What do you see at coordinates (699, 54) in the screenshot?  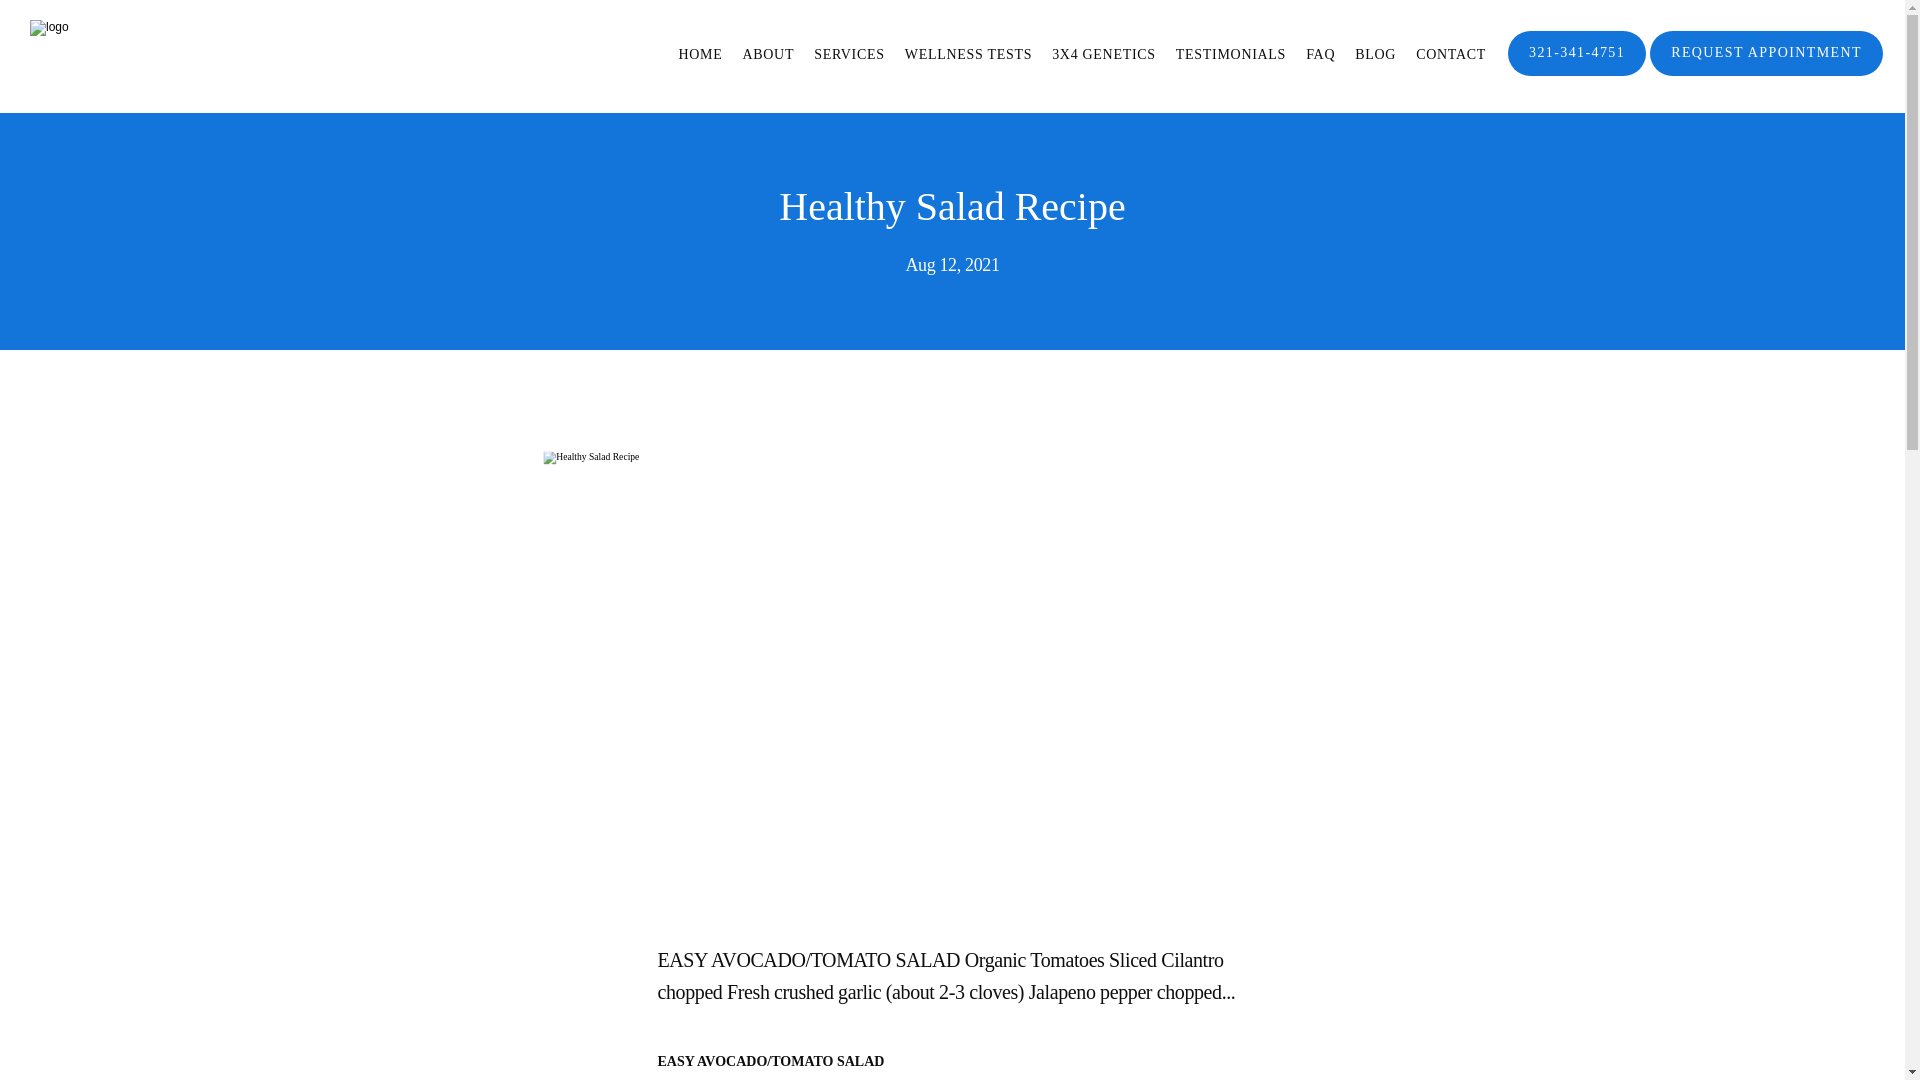 I see `HOME` at bounding box center [699, 54].